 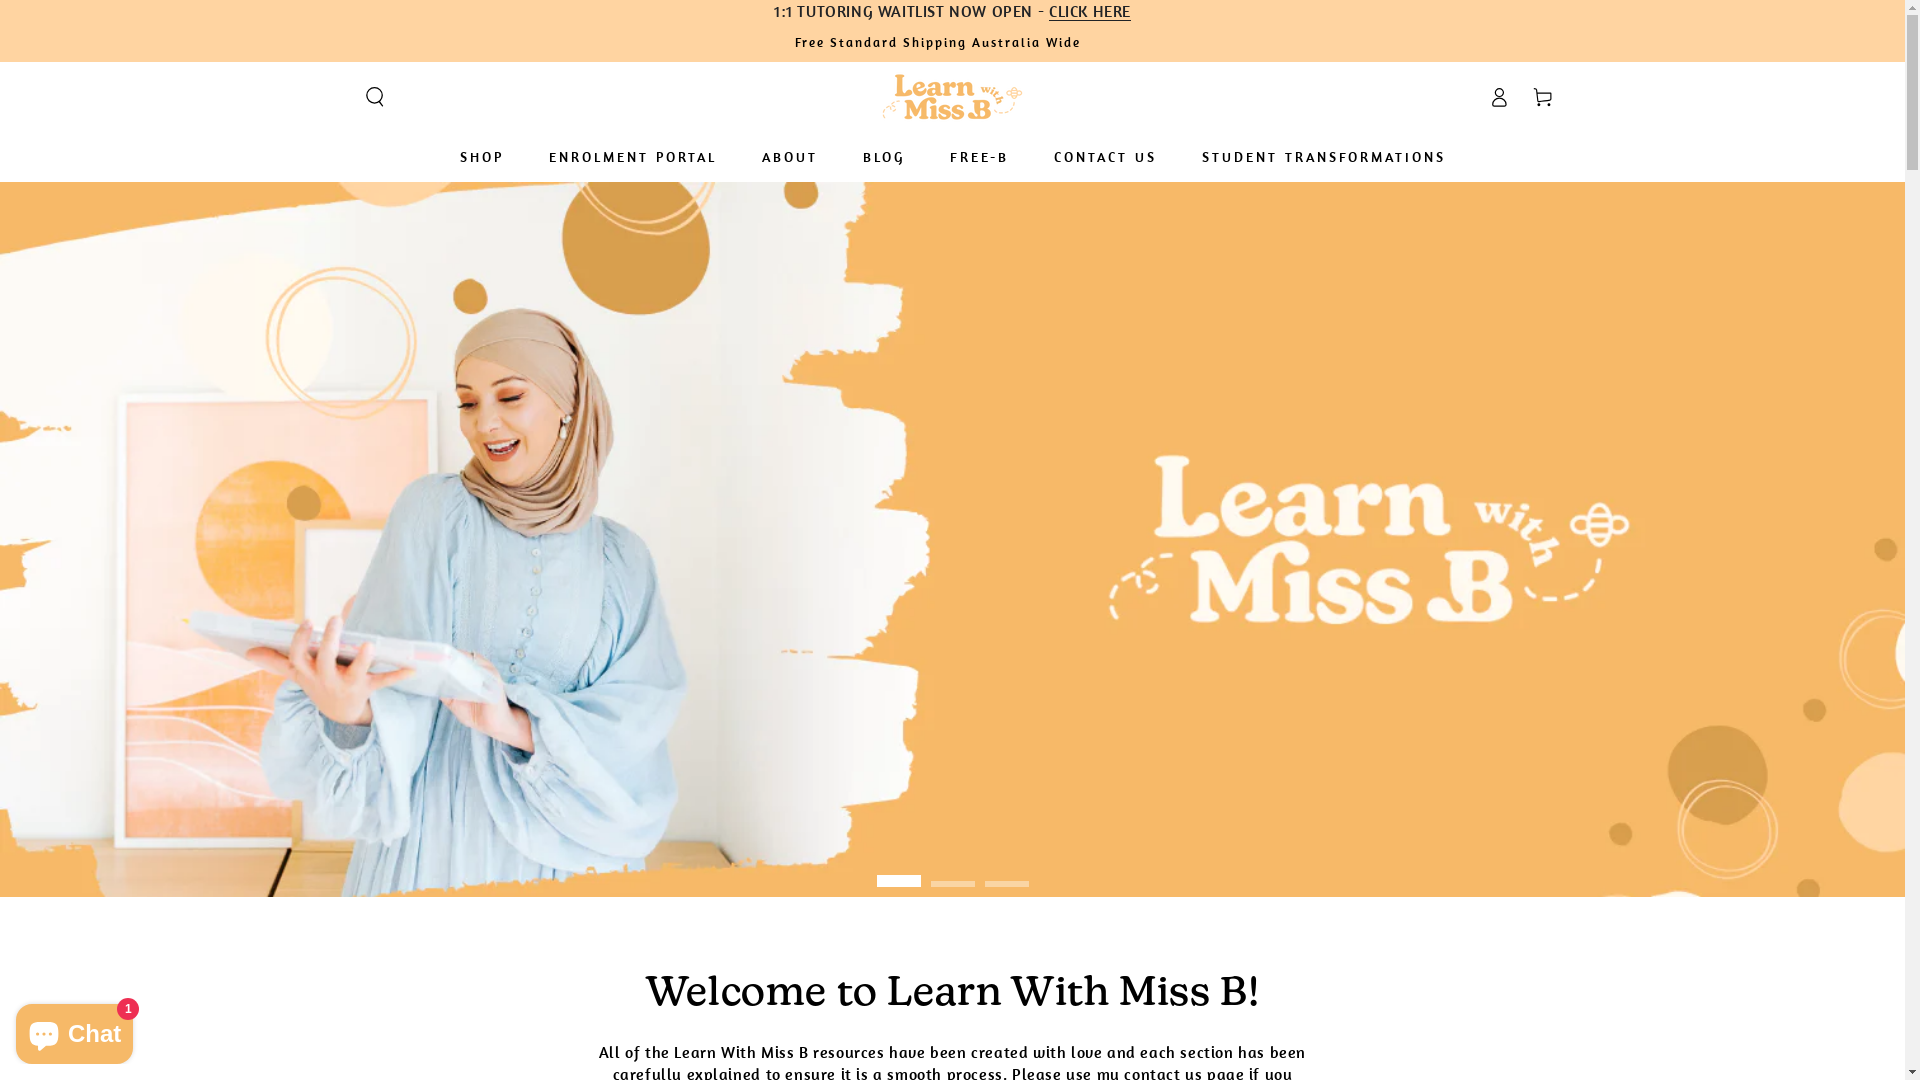 What do you see at coordinates (1498, 97) in the screenshot?
I see `Log in` at bounding box center [1498, 97].